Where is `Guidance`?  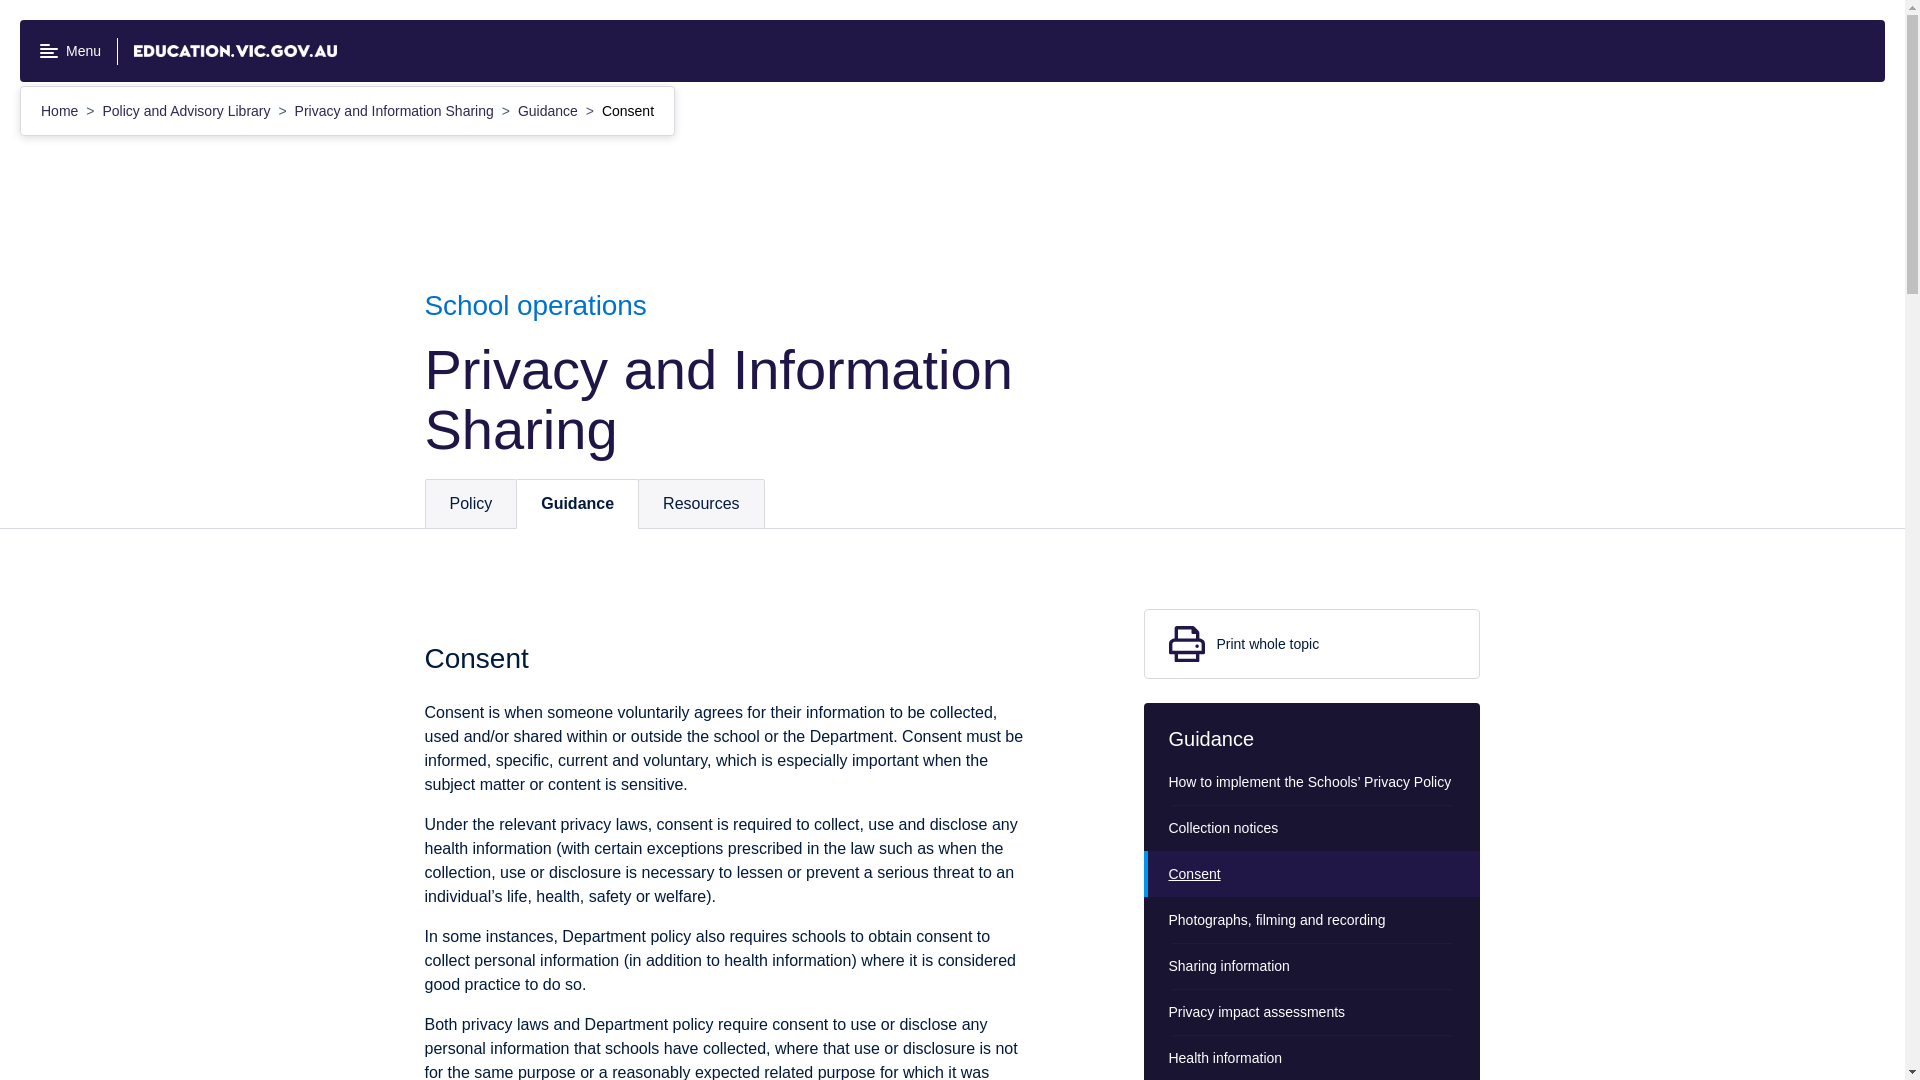 Guidance is located at coordinates (550, 110).